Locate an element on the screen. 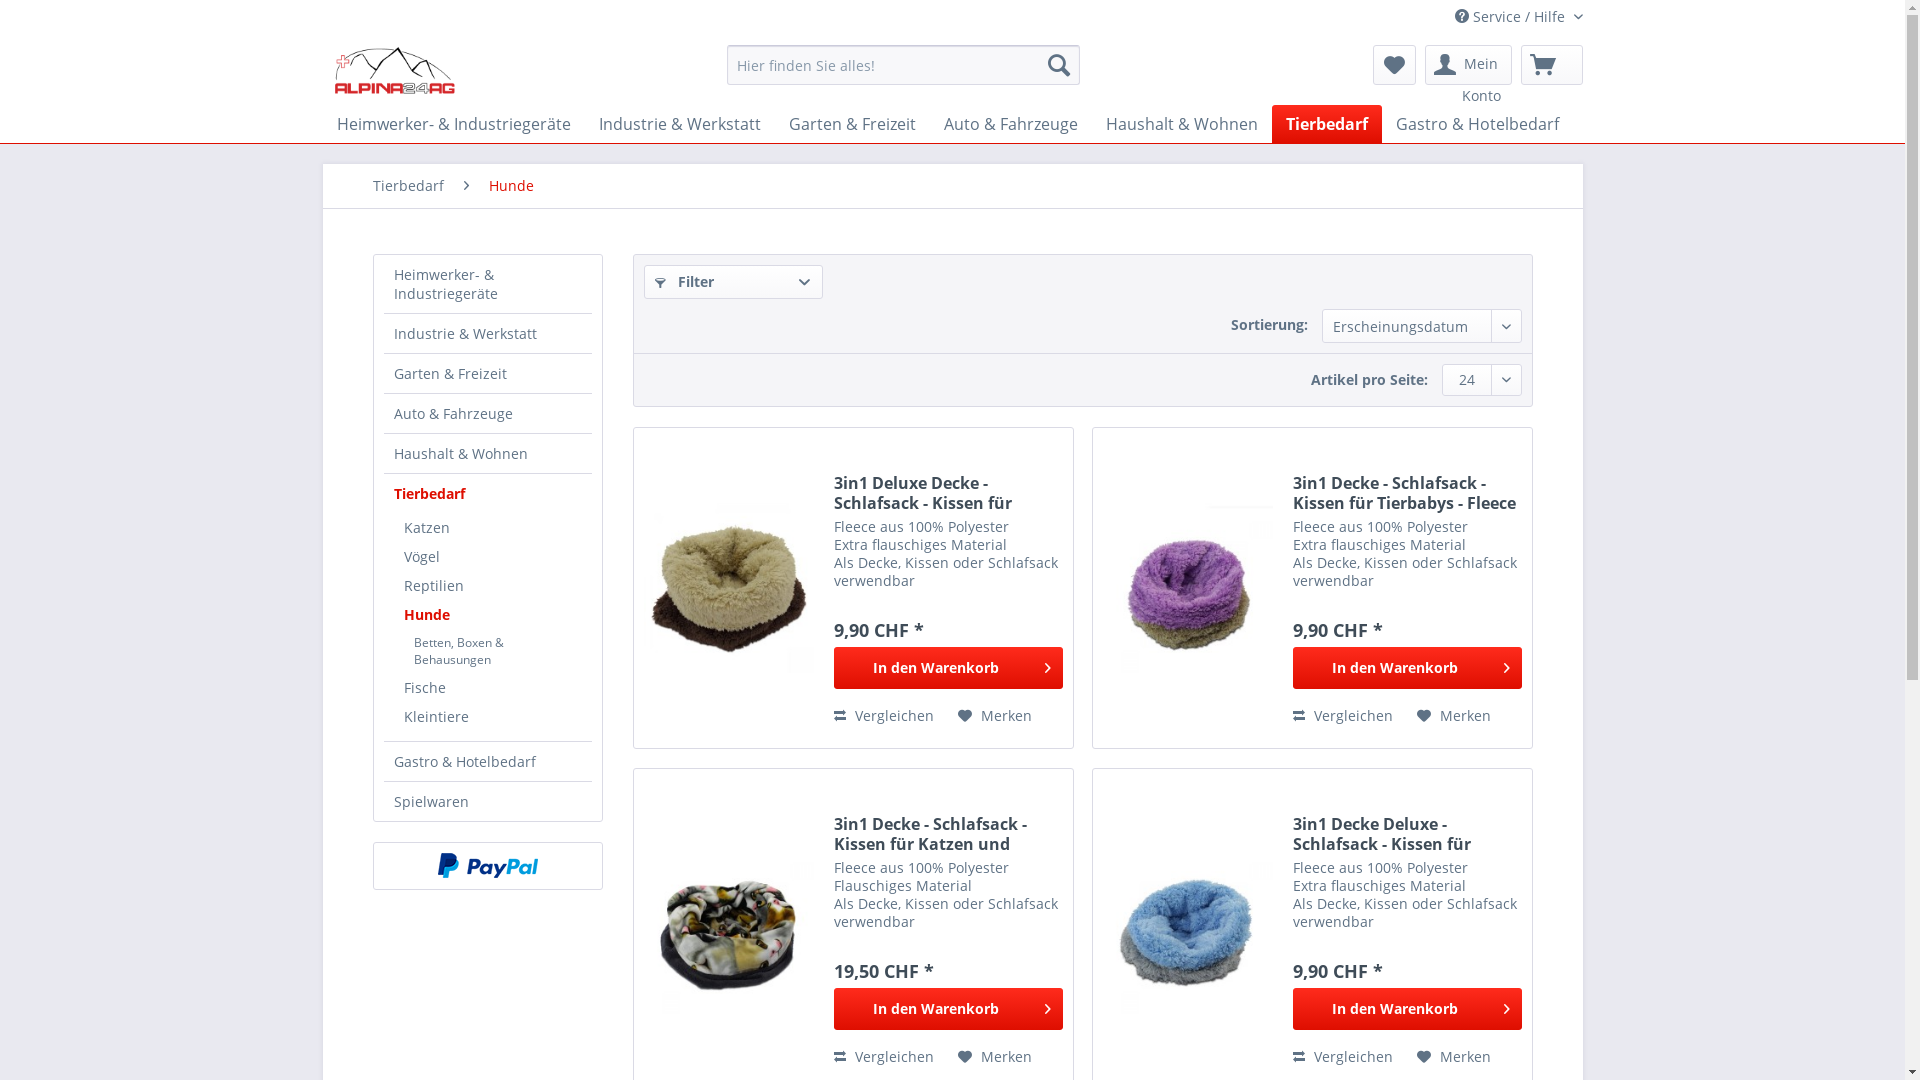  Merken is located at coordinates (1454, 716).